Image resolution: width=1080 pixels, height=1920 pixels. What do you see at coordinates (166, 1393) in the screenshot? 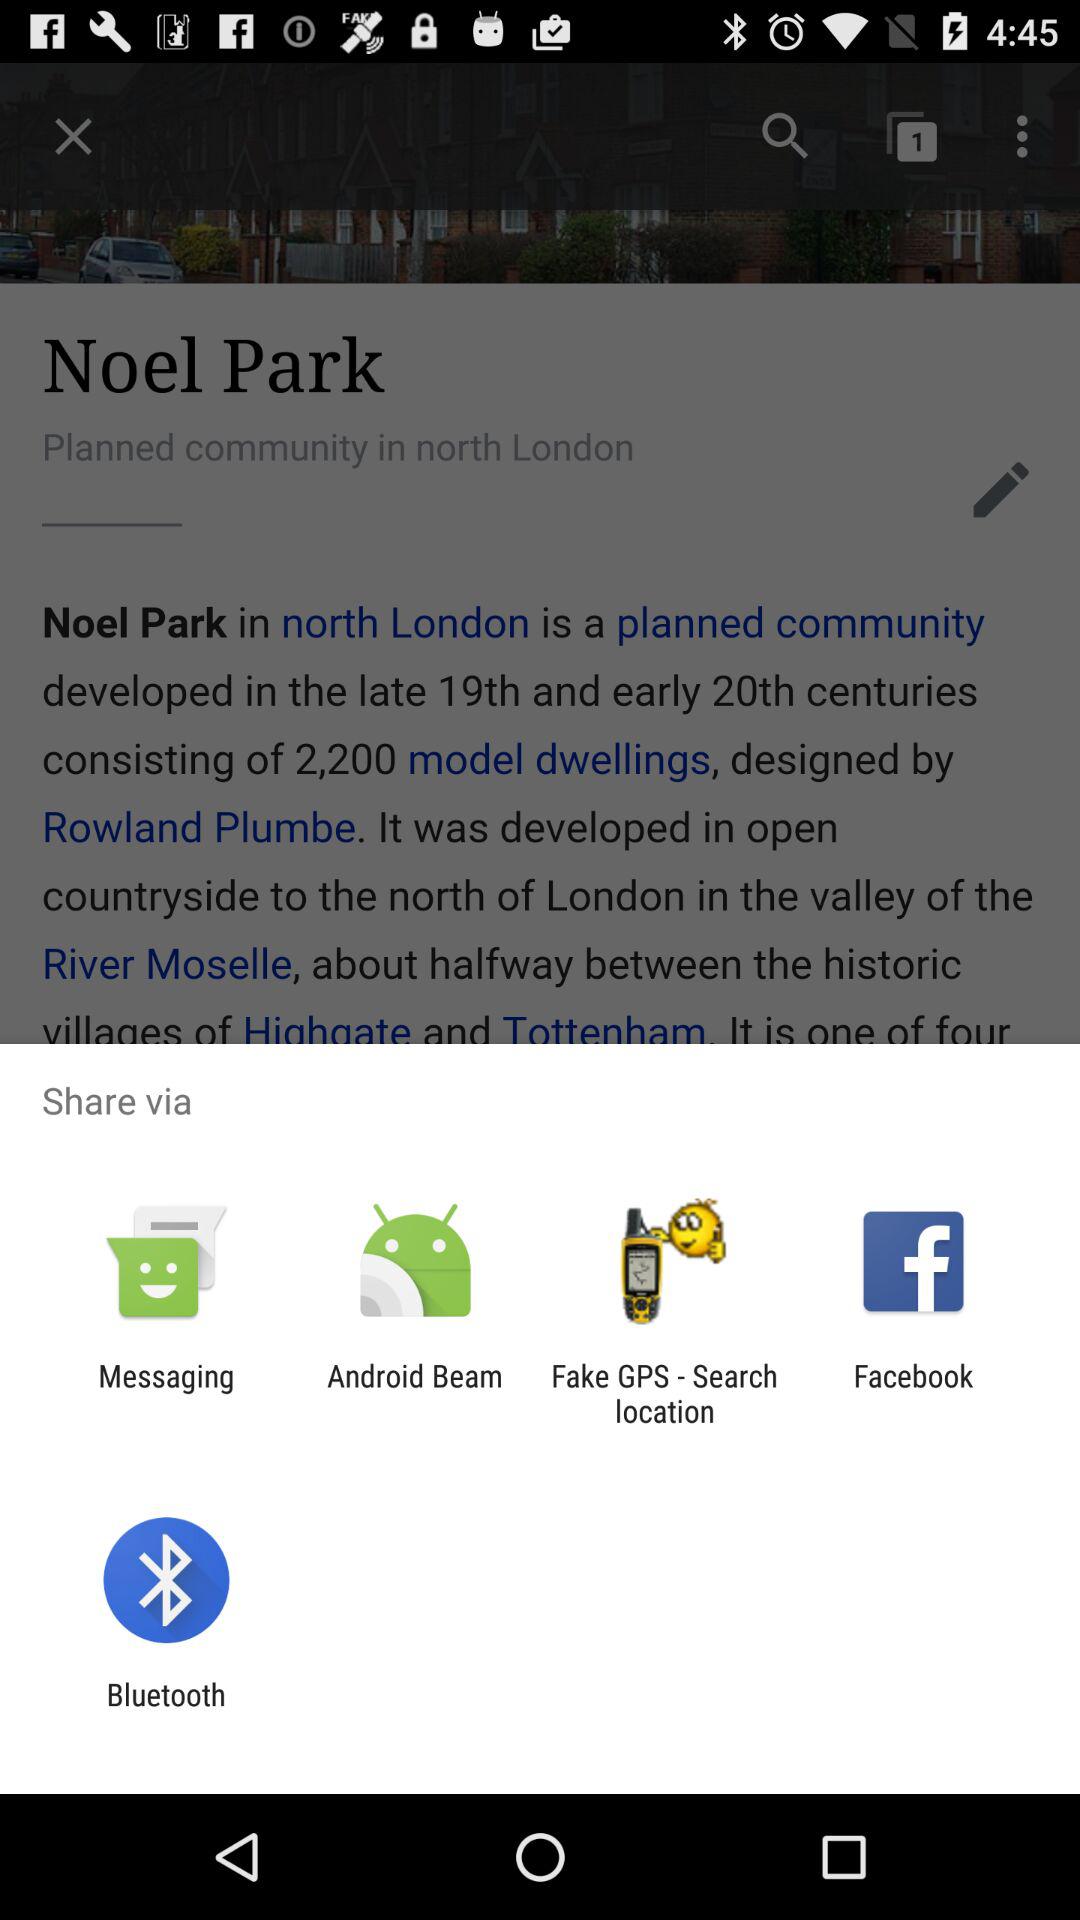
I see `tap the messaging app` at bounding box center [166, 1393].